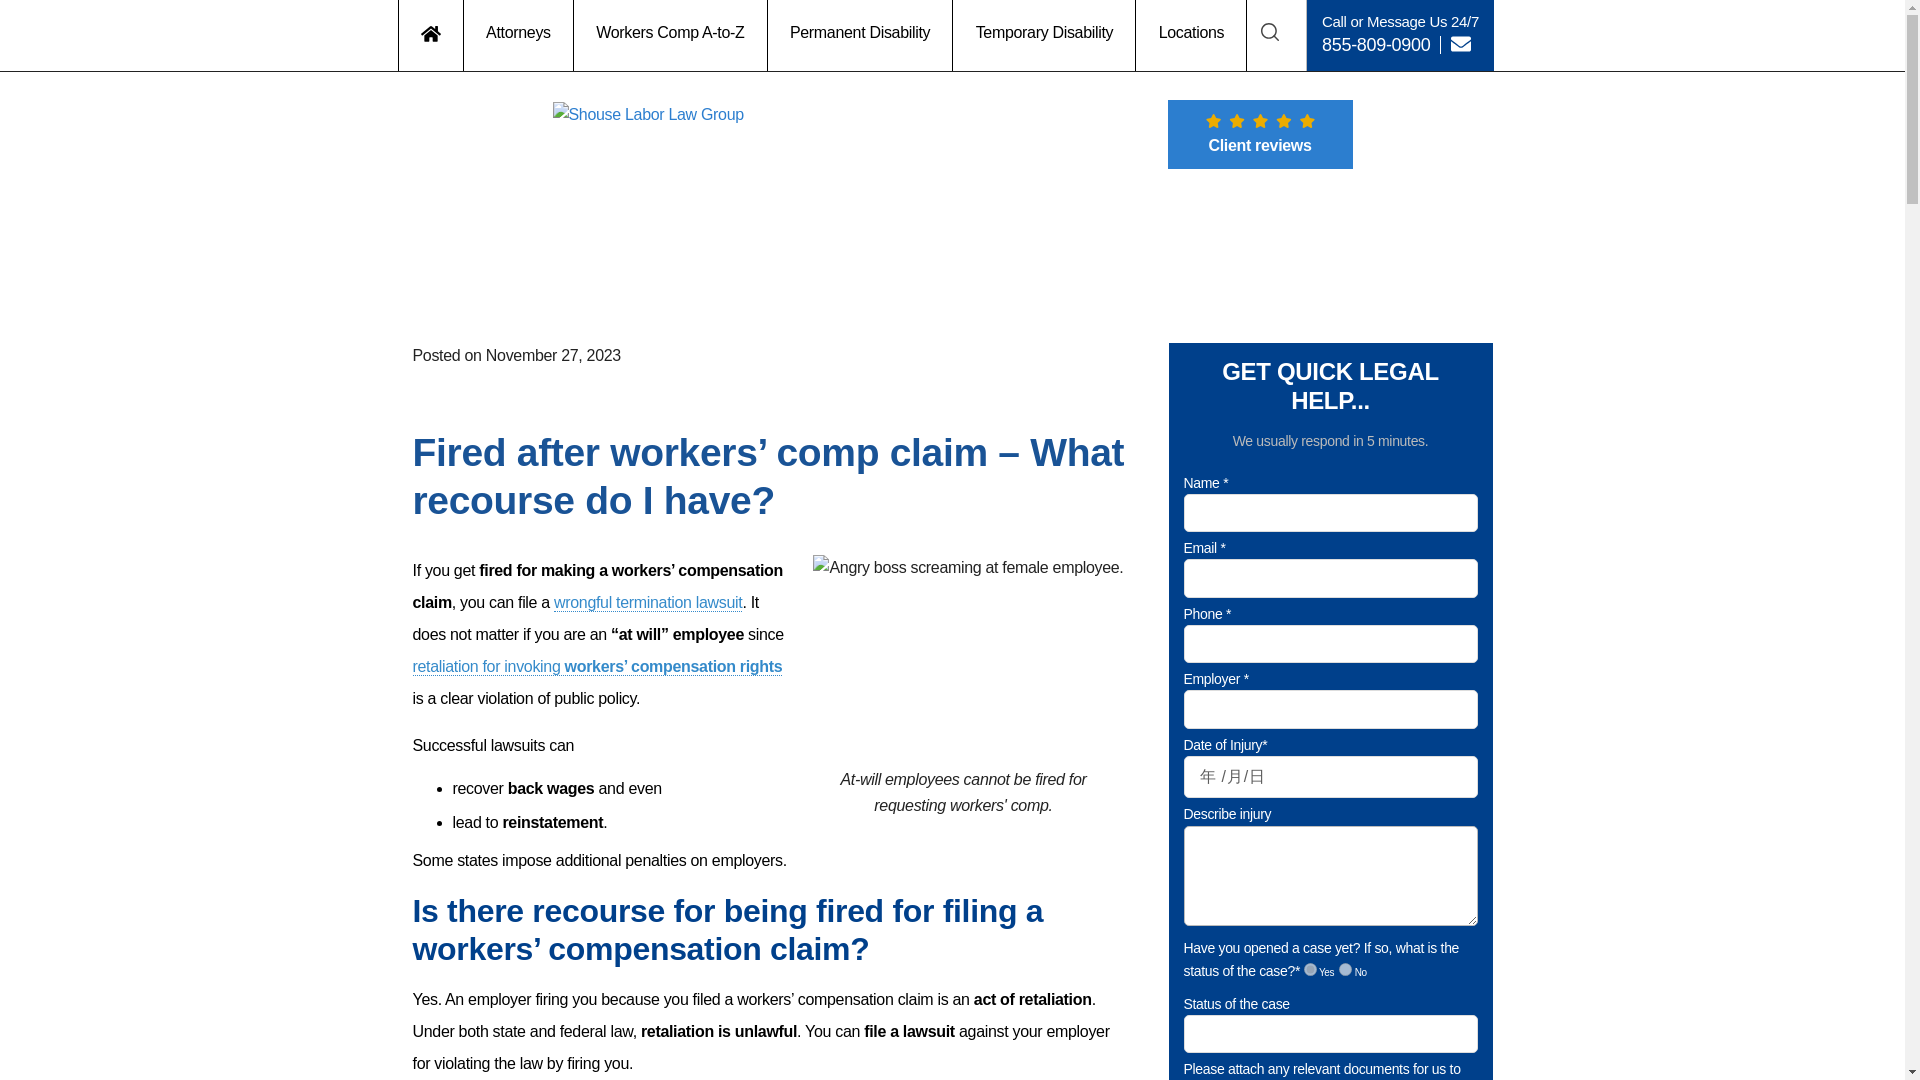  What do you see at coordinates (945, 872) in the screenshot?
I see `Submit` at bounding box center [945, 872].